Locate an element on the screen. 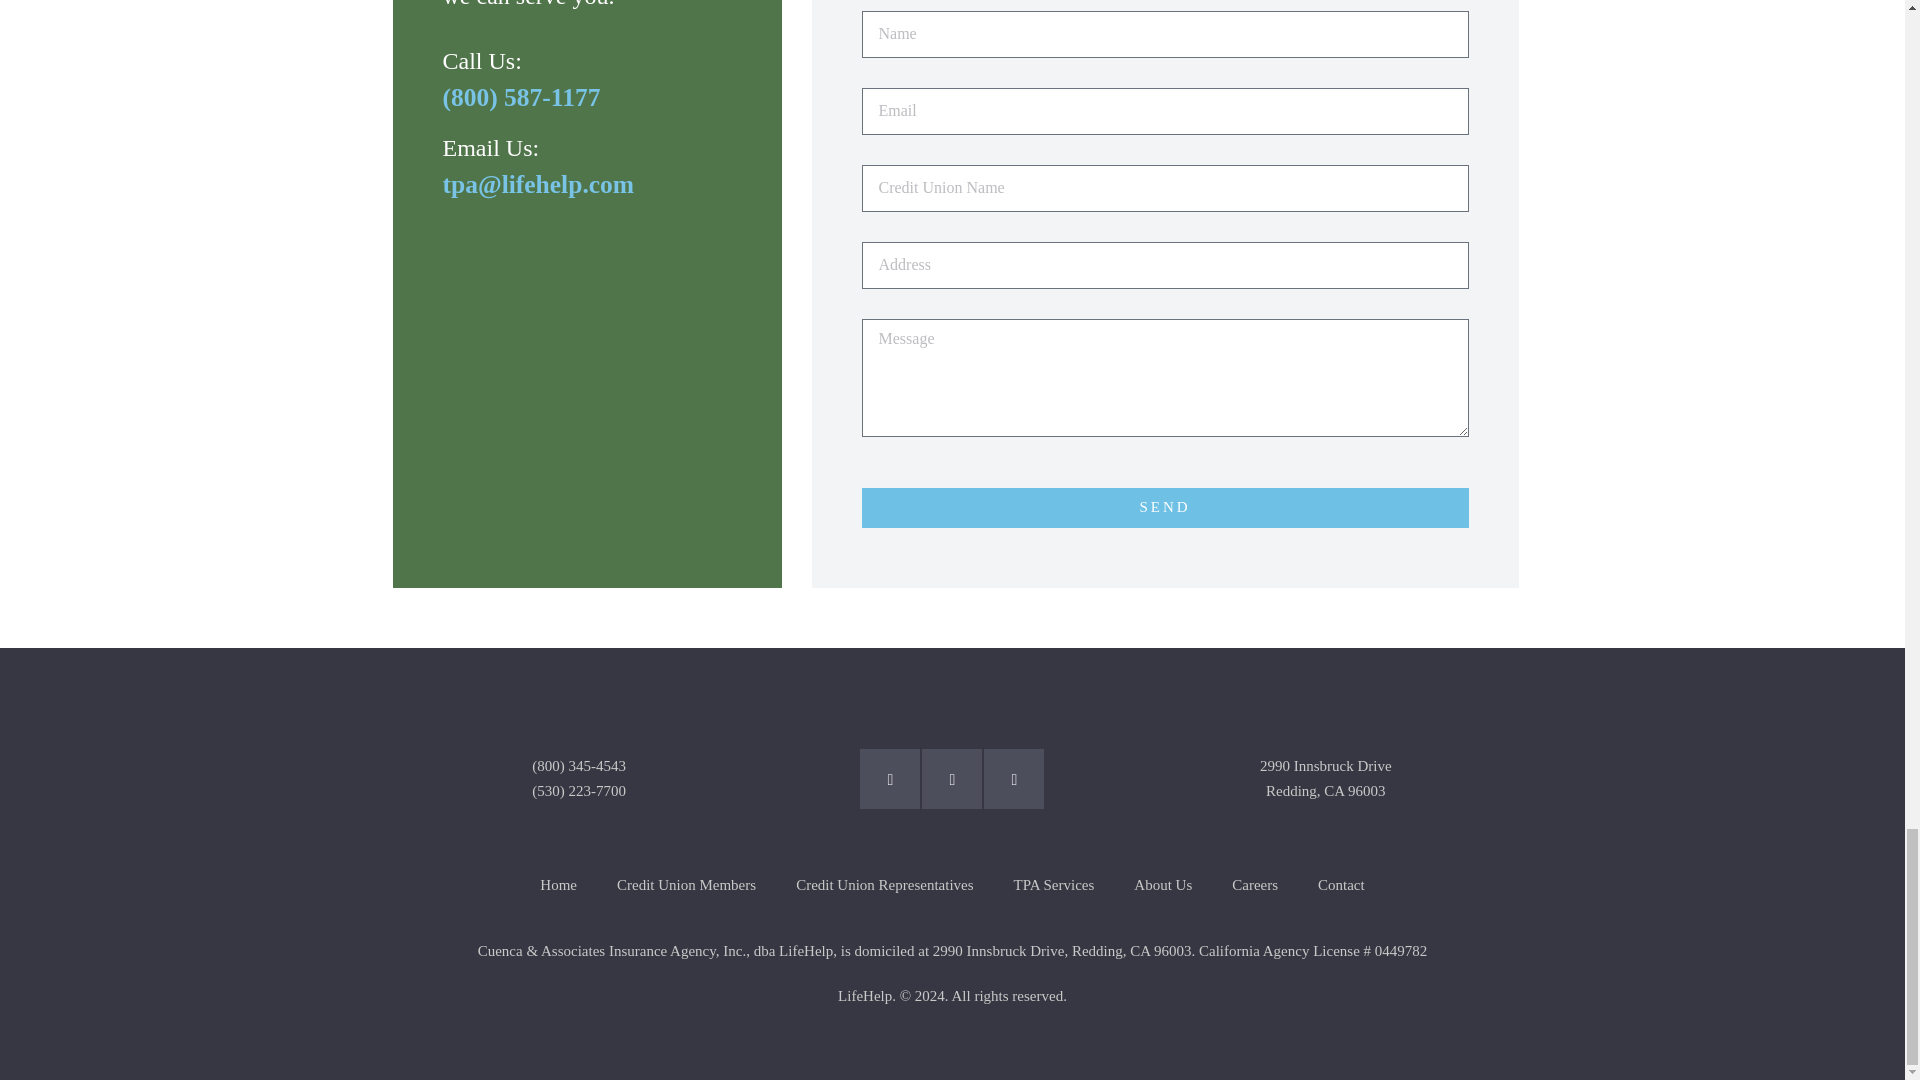 The image size is (1920, 1080). Instagram is located at coordinates (951, 778).